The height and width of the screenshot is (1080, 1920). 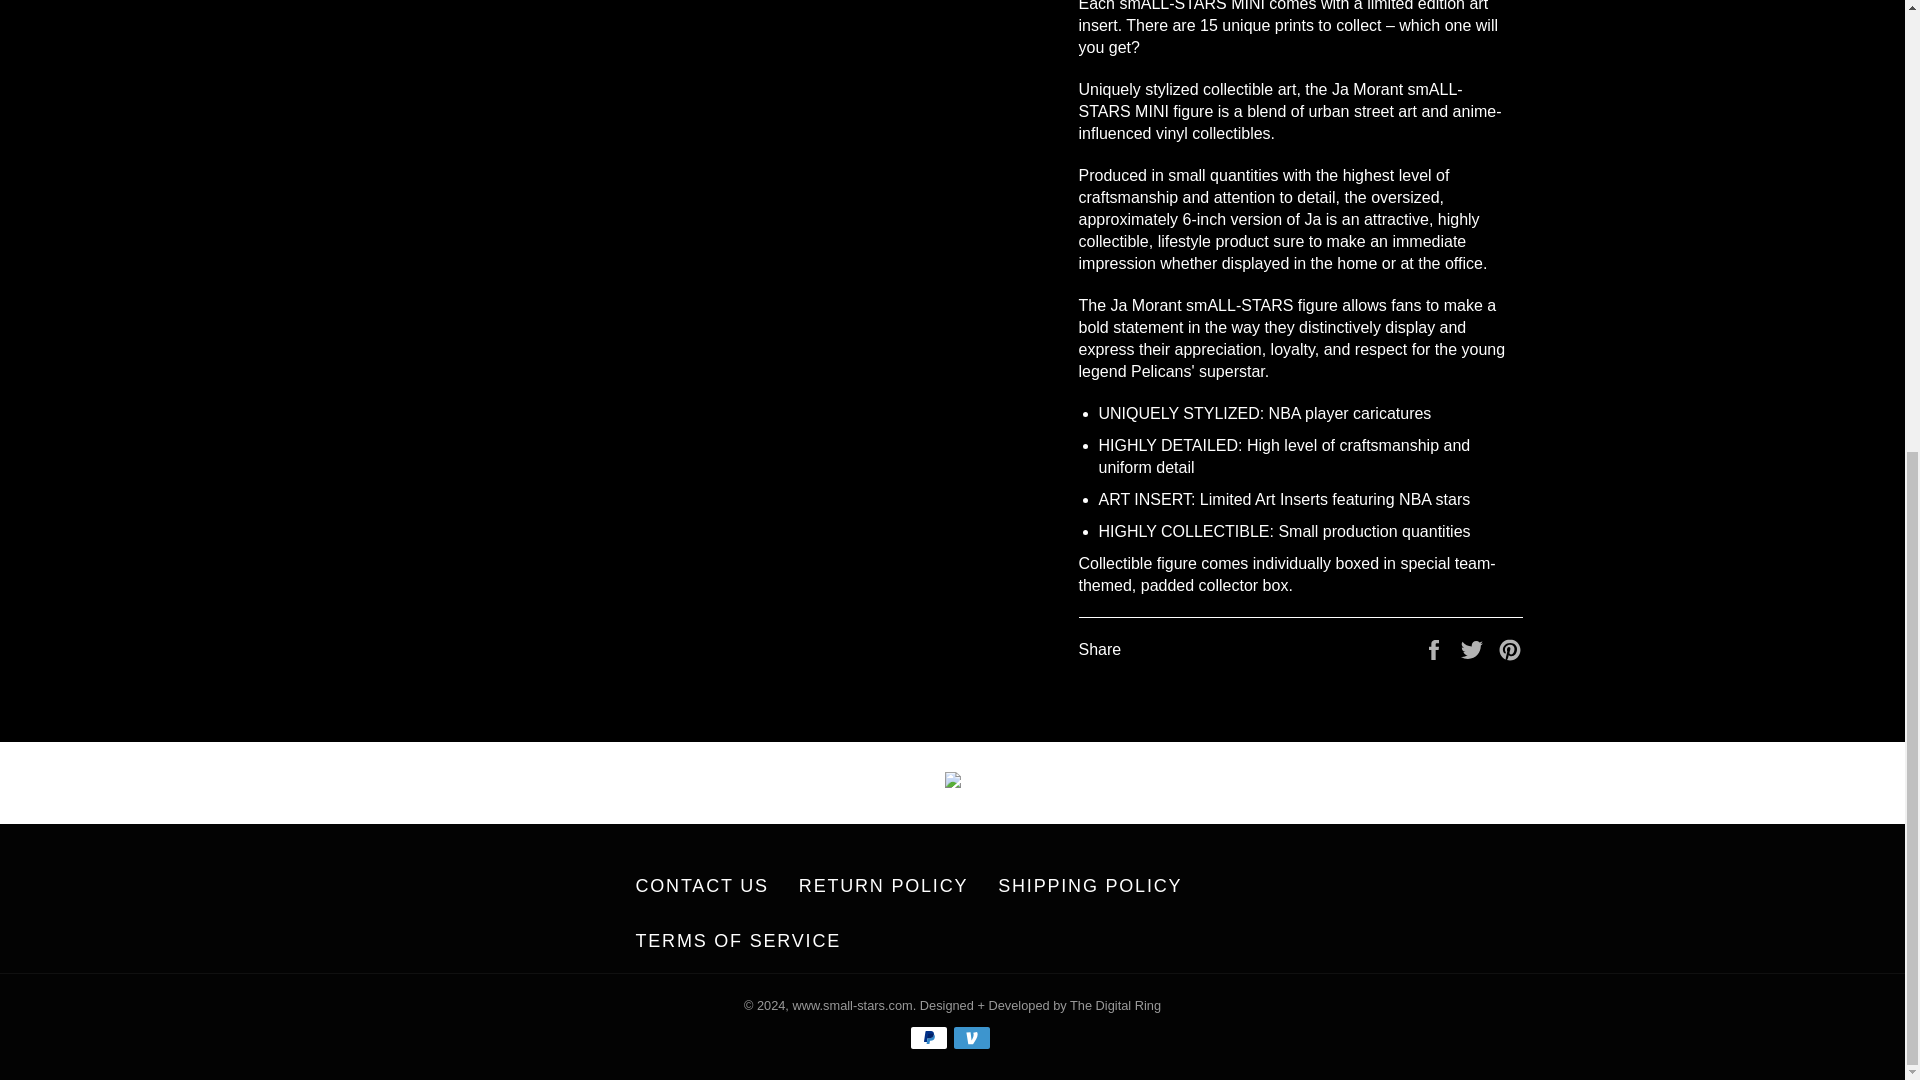 What do you see at coordinates (1474, 648) in the screenshot?
I see `Tweet on Twitter` at bounding box center [1474, 648].